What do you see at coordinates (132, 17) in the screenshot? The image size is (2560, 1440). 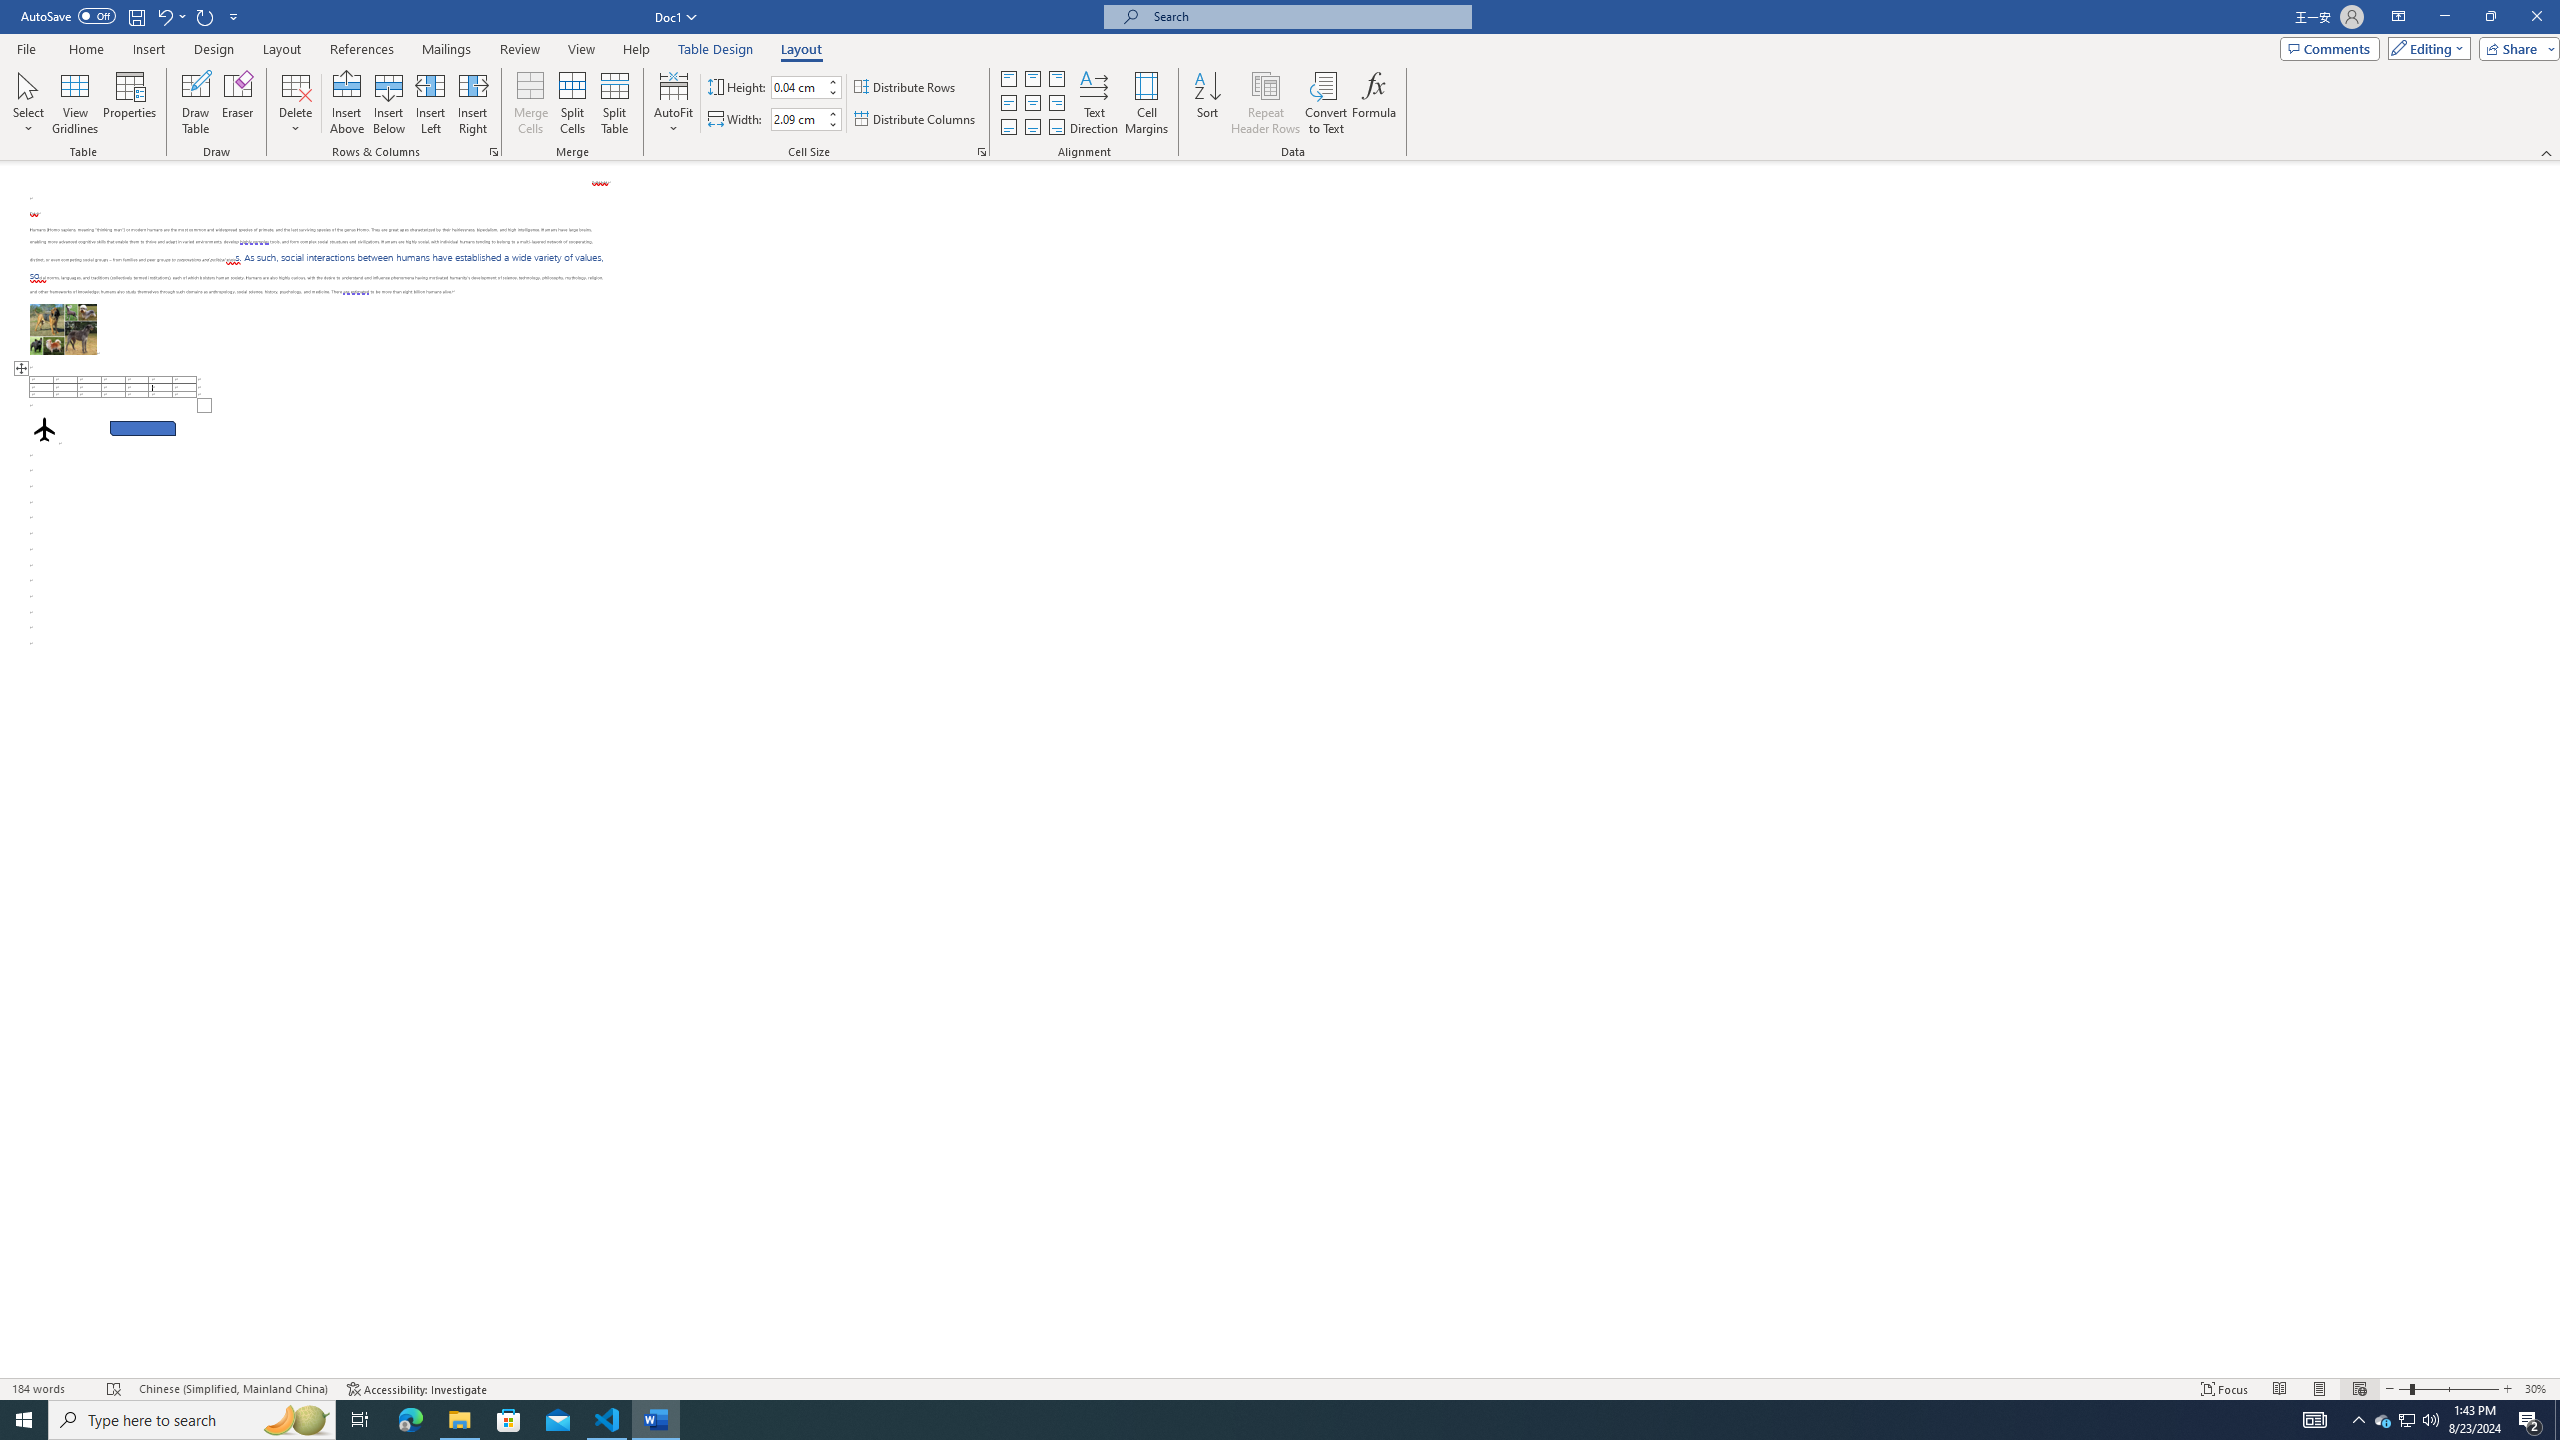 I see `Quick Access Toolbar` at bounding box center [132, 17].